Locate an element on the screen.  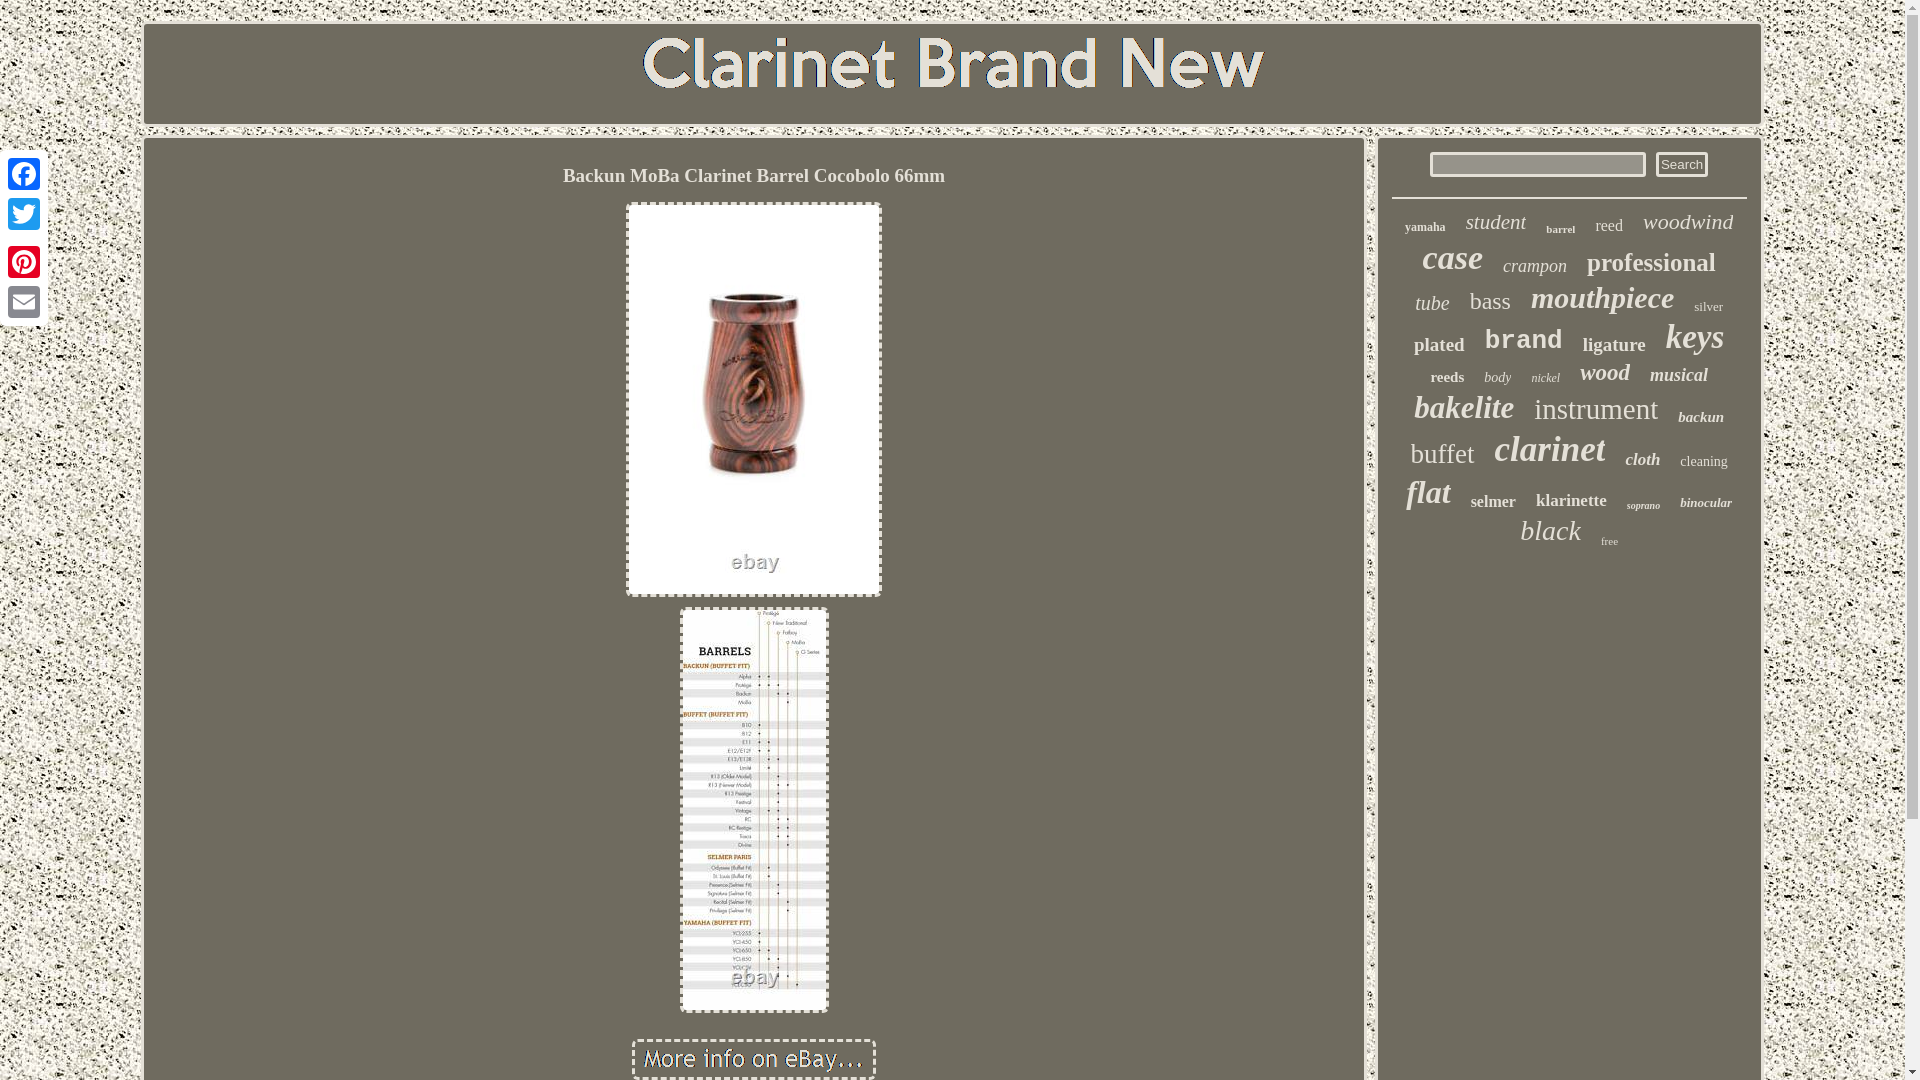
case is located at coordinates (1452, 257).